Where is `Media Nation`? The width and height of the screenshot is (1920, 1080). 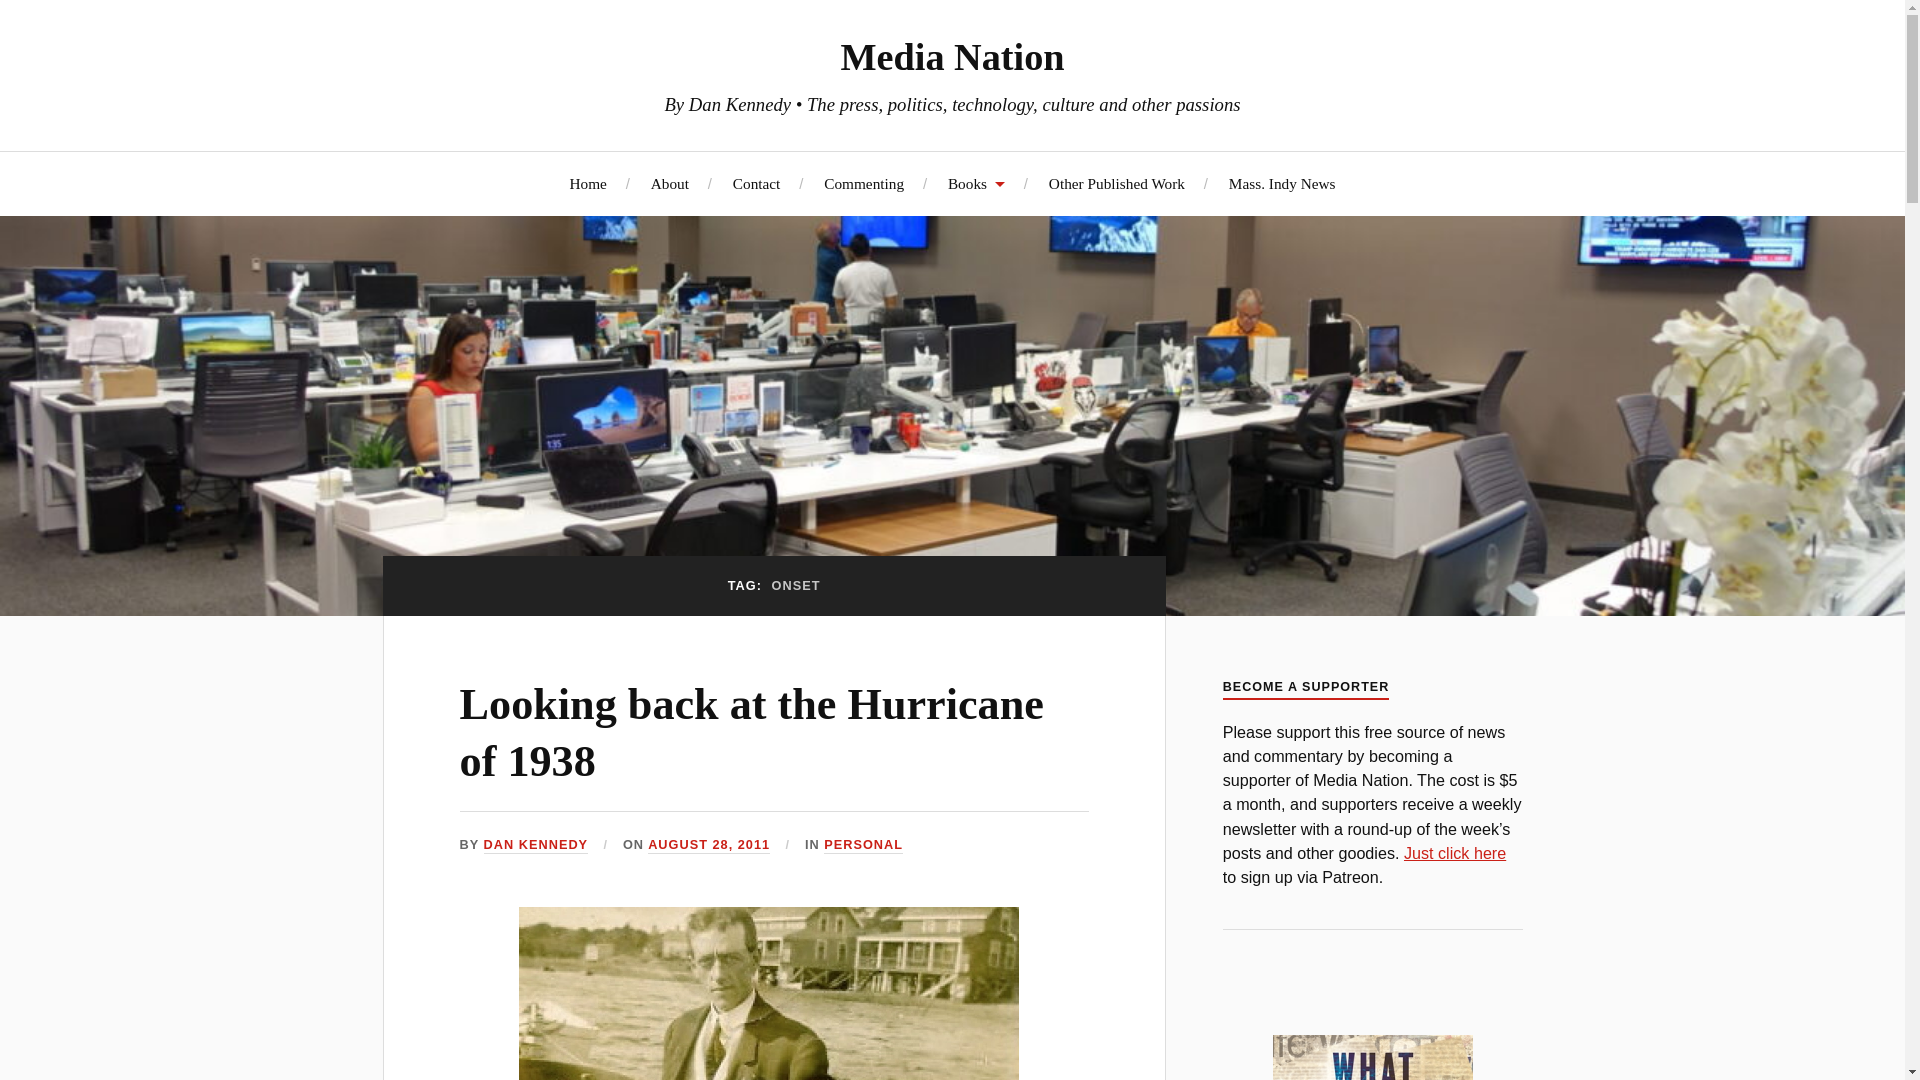
Media Nation is located at coordinates (952, 56).